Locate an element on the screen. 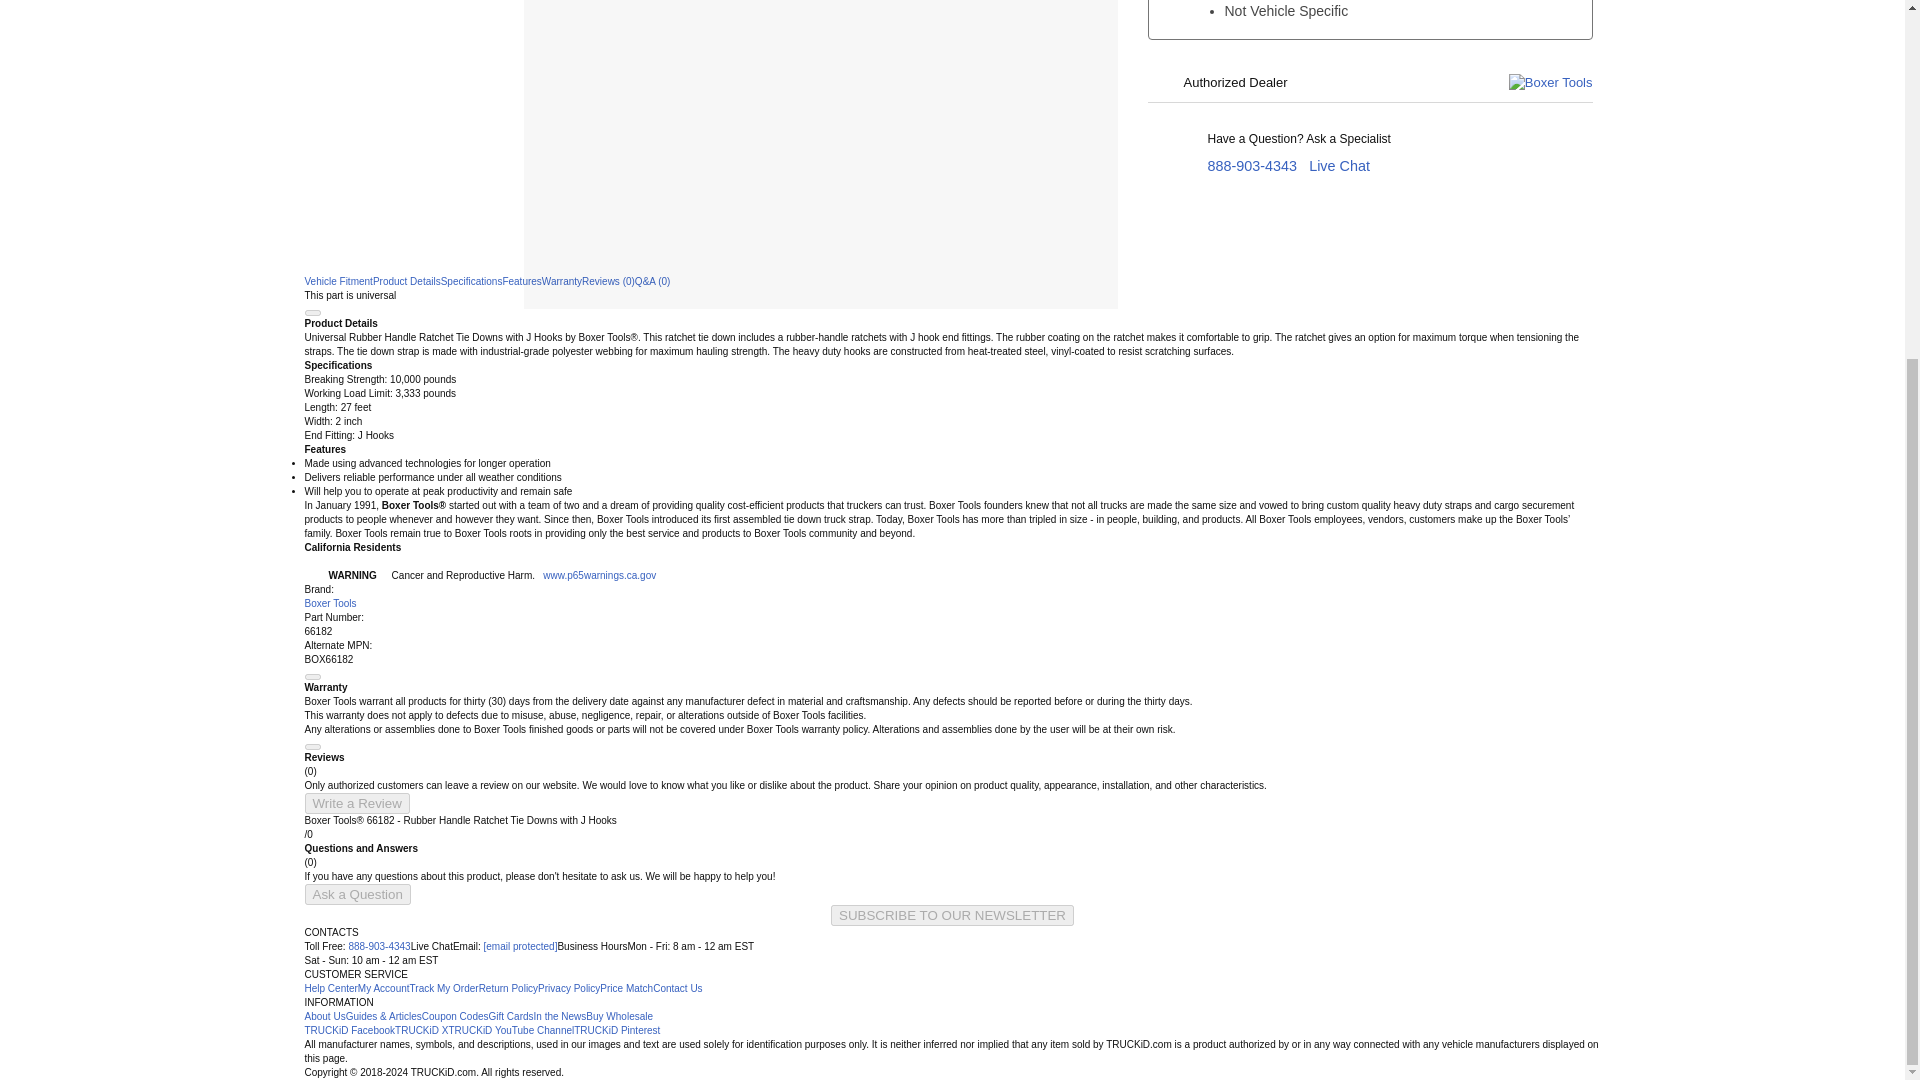 Image resolution: width=1920 pixels, height=1080 pixels. Ask a Question is located at coordinates (356, 894).